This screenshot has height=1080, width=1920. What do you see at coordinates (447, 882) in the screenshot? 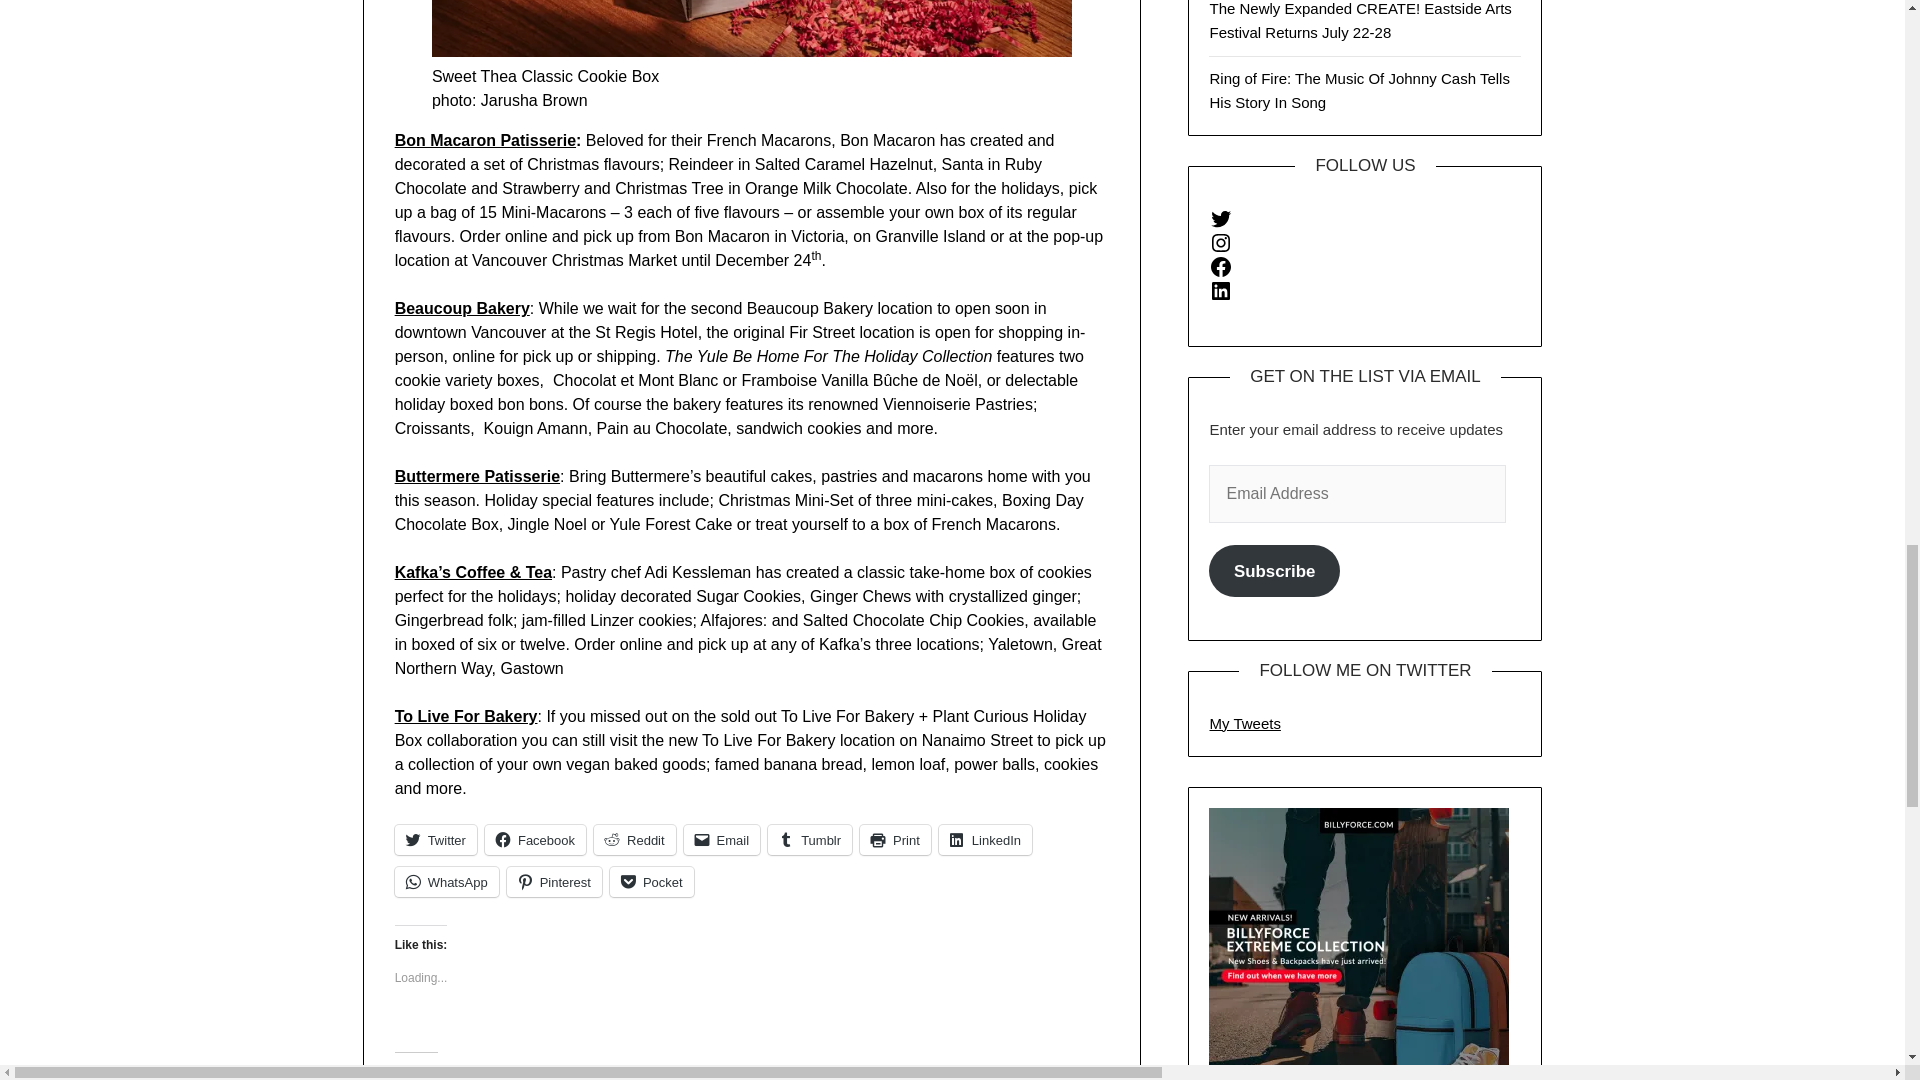
I see `Click to share on WhatsApp` at bounding box center [447, 882].